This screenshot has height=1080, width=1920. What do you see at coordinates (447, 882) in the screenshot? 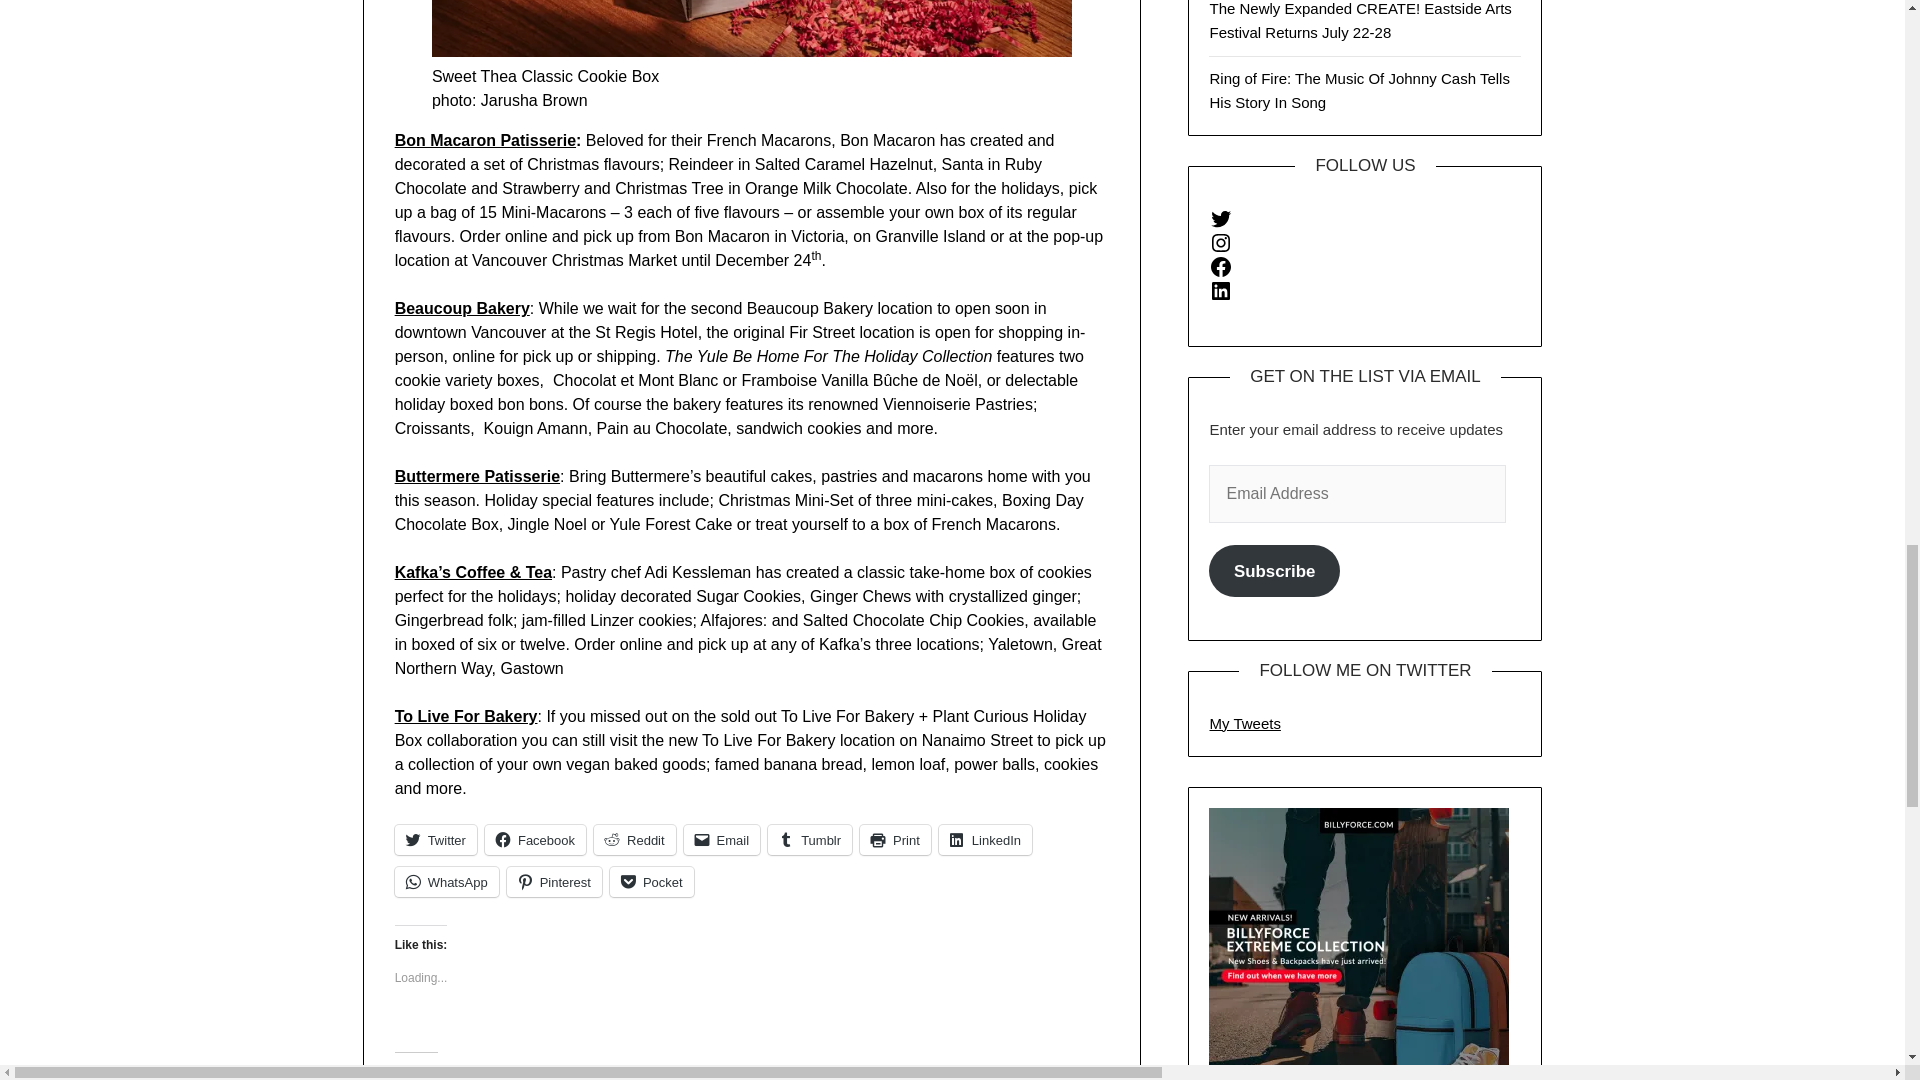
I see `Click to share on WhatsApp` at bounding box center [447, 882].